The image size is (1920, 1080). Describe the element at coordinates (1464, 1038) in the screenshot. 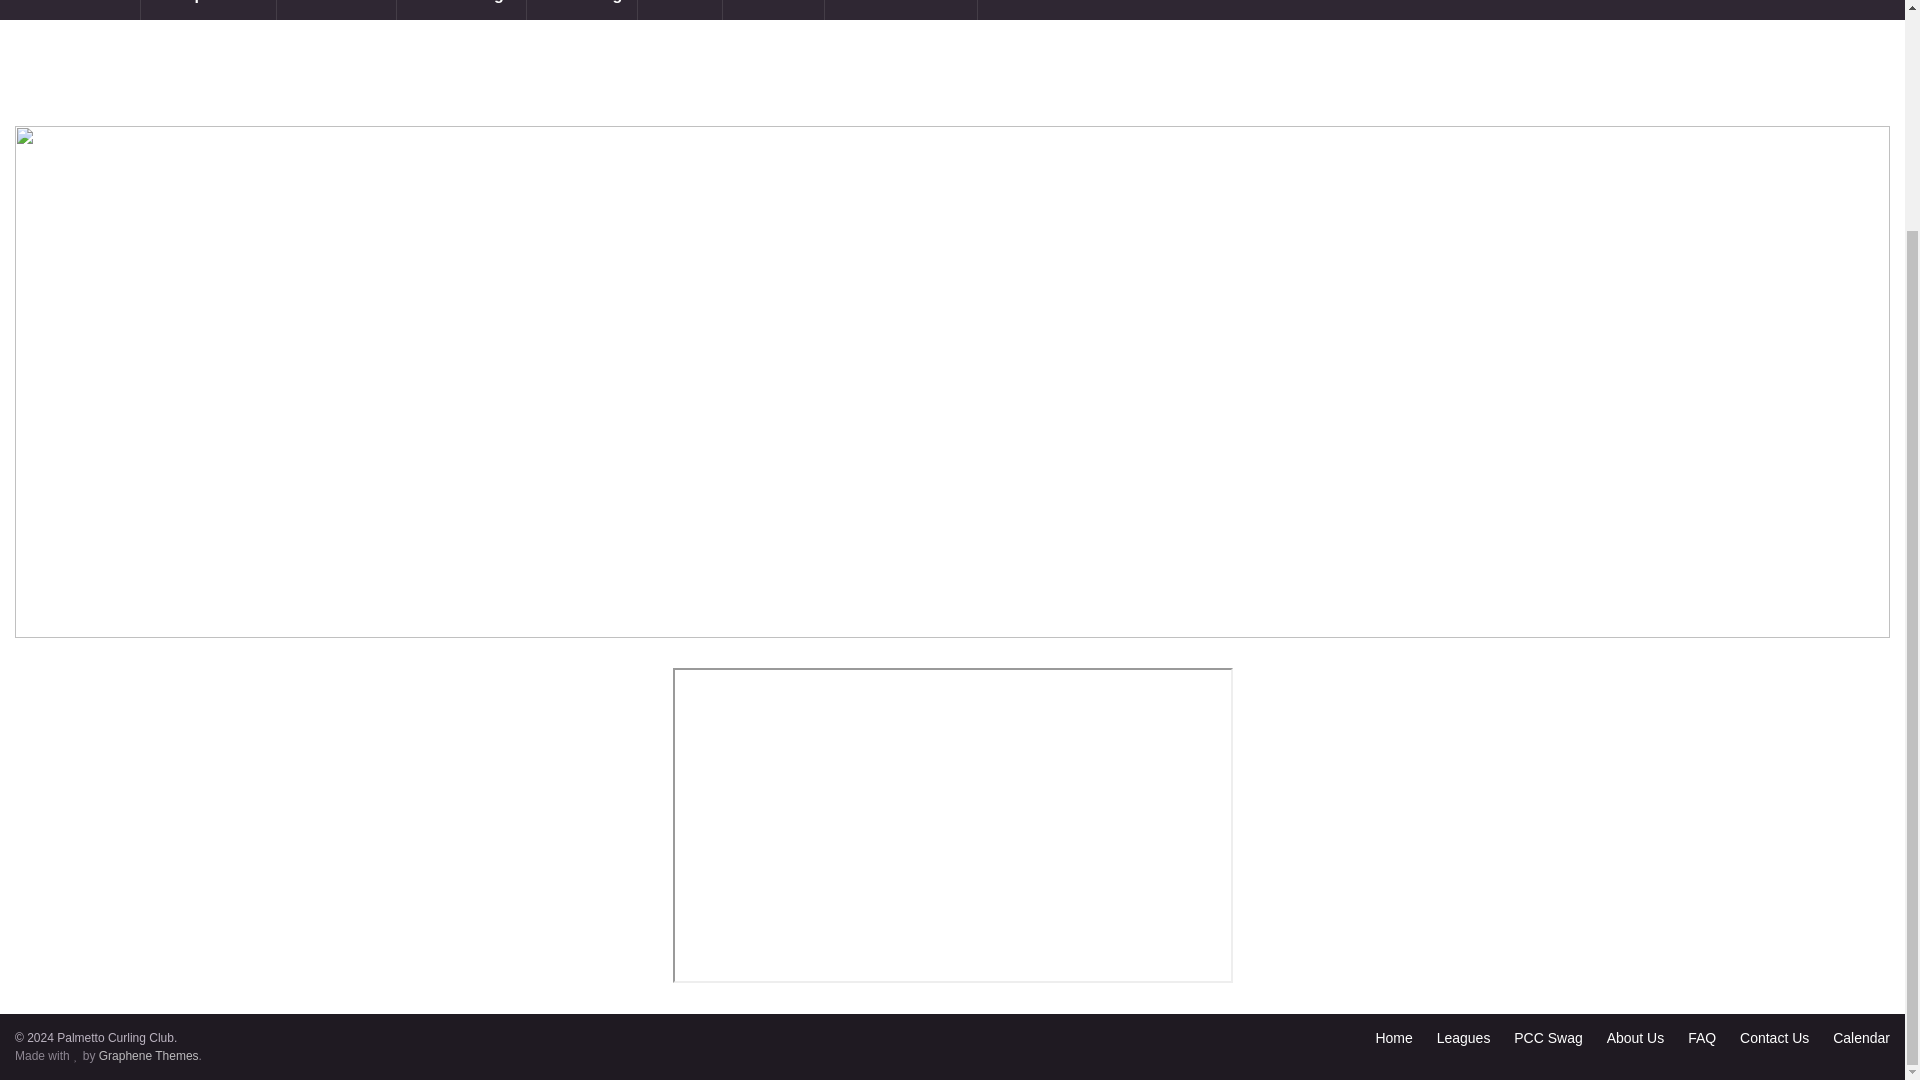

I see `Leagues` at that location.